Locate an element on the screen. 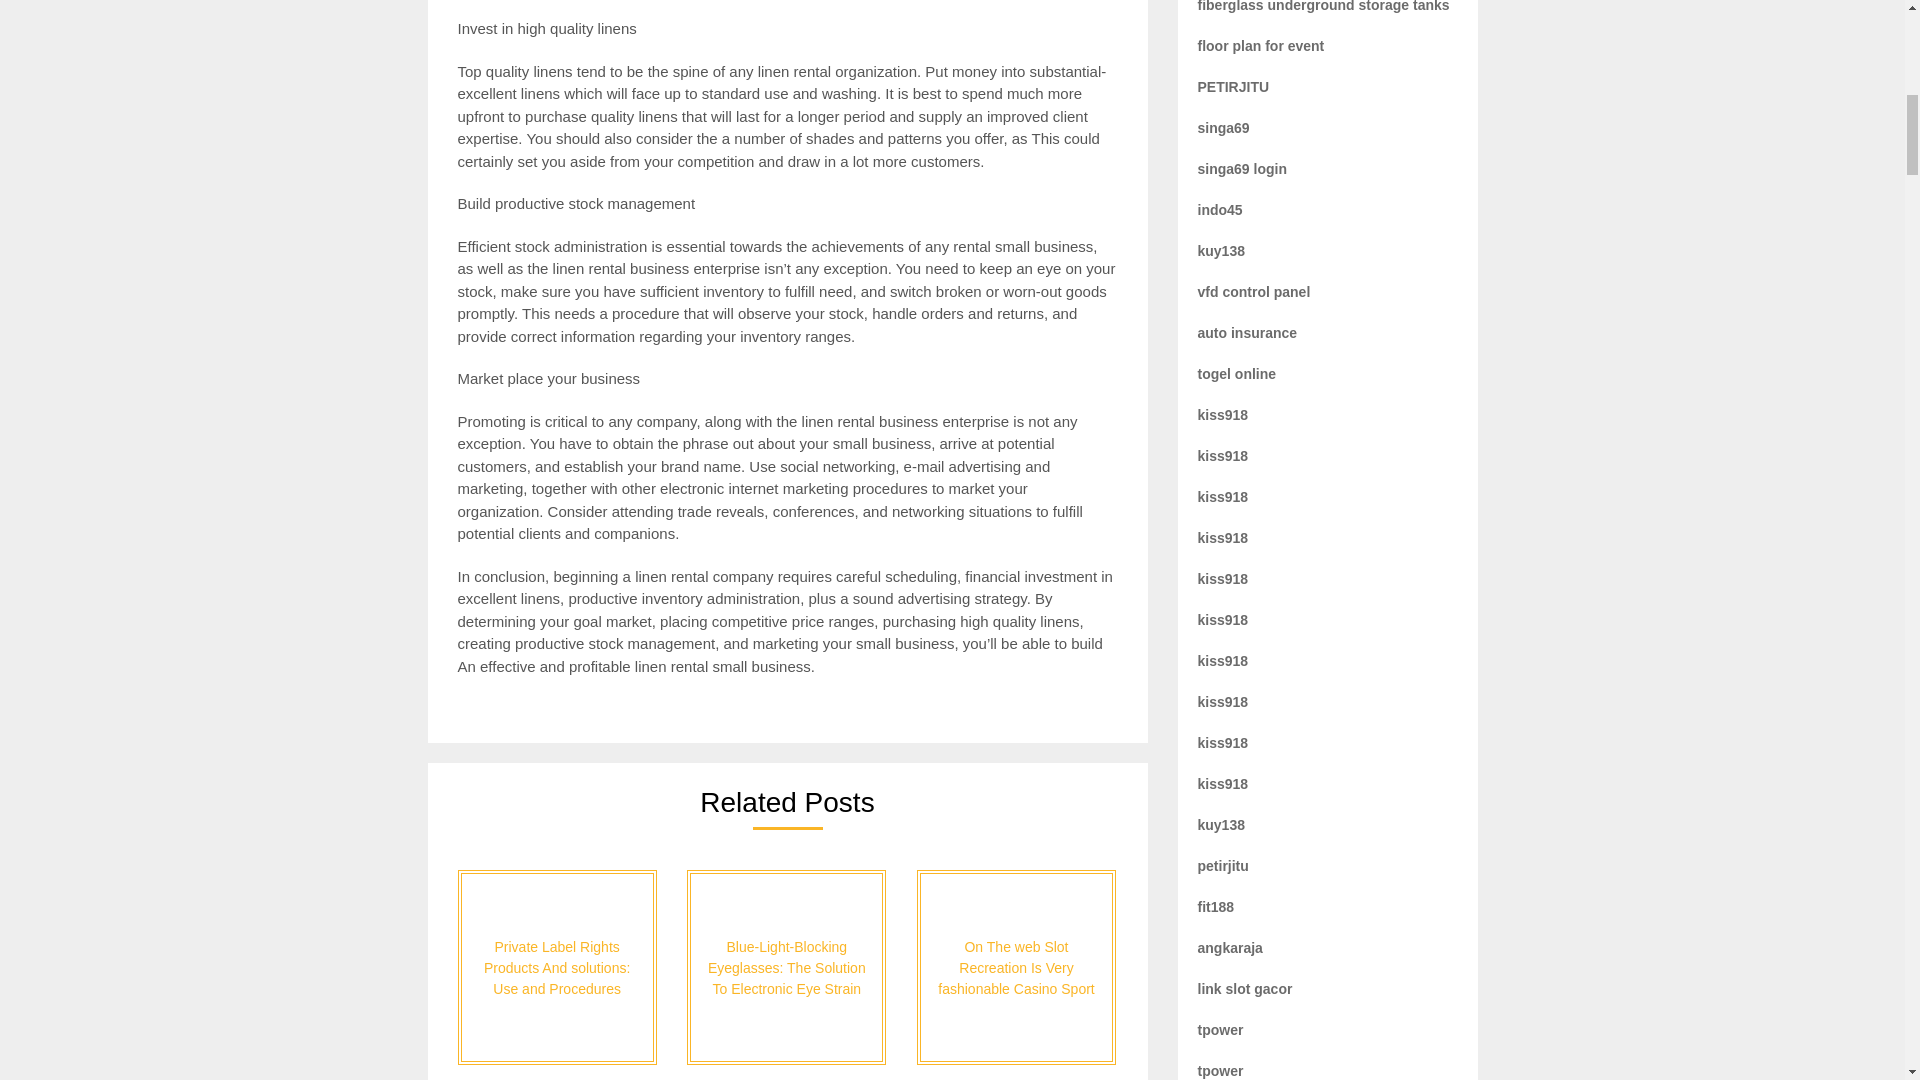 The width and height of the screenshot is (1920, 1080). togel online is located at coordinates (1237, 374).